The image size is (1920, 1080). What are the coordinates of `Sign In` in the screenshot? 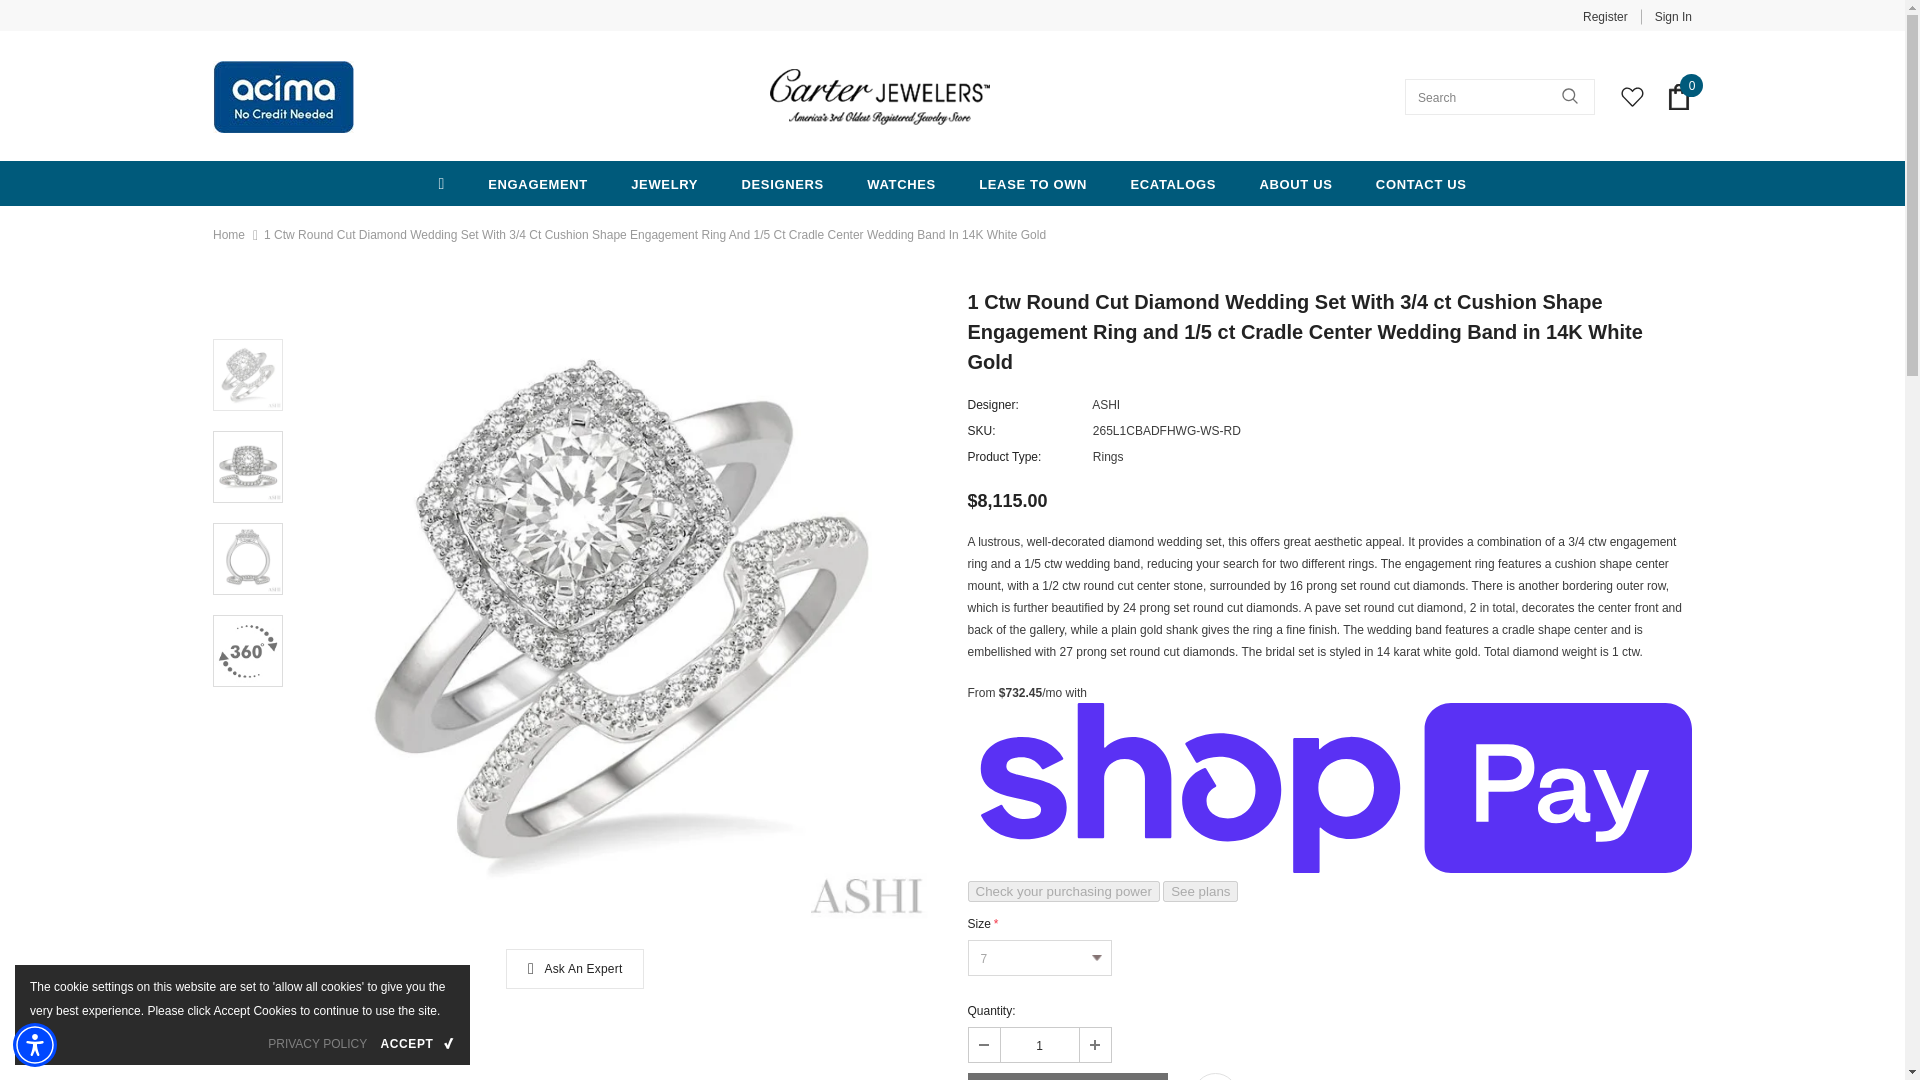 It's located at (1666, 16).